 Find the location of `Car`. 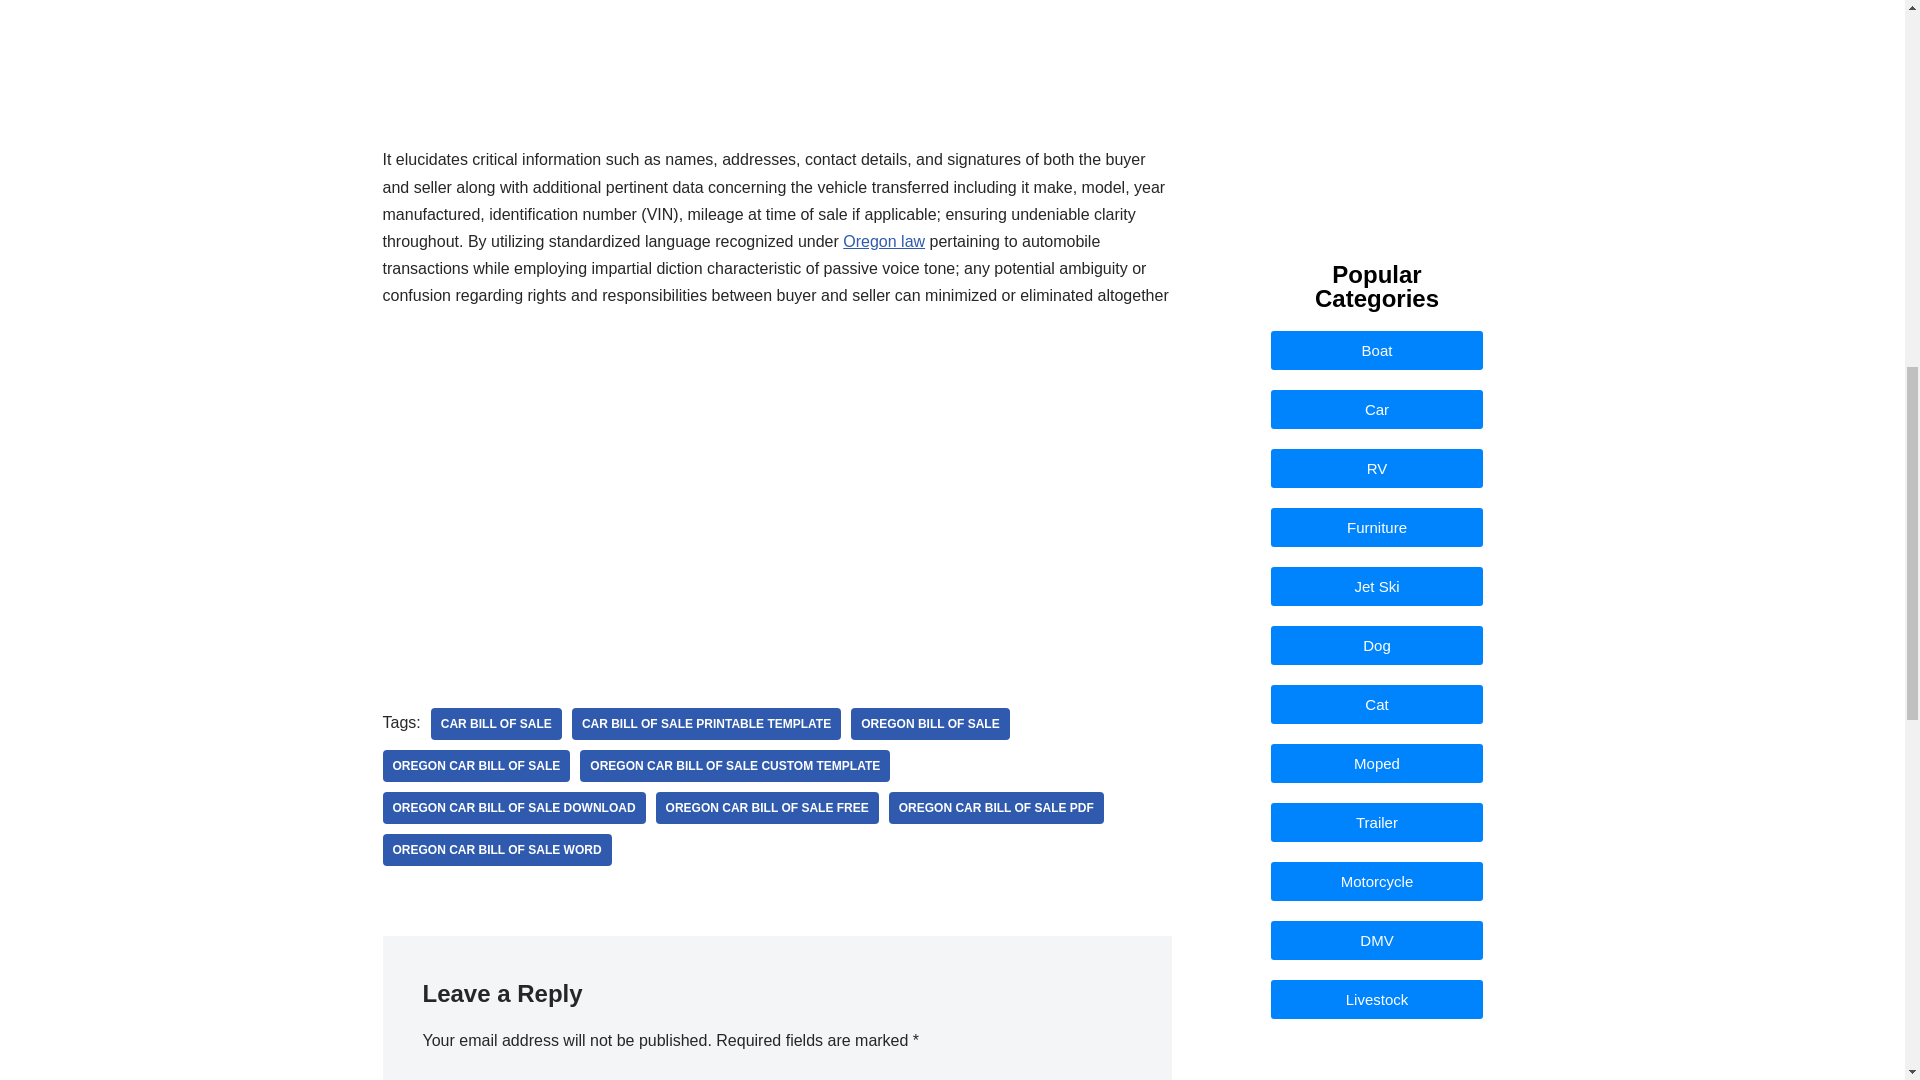

Car is located at coordinates (1378, 408).